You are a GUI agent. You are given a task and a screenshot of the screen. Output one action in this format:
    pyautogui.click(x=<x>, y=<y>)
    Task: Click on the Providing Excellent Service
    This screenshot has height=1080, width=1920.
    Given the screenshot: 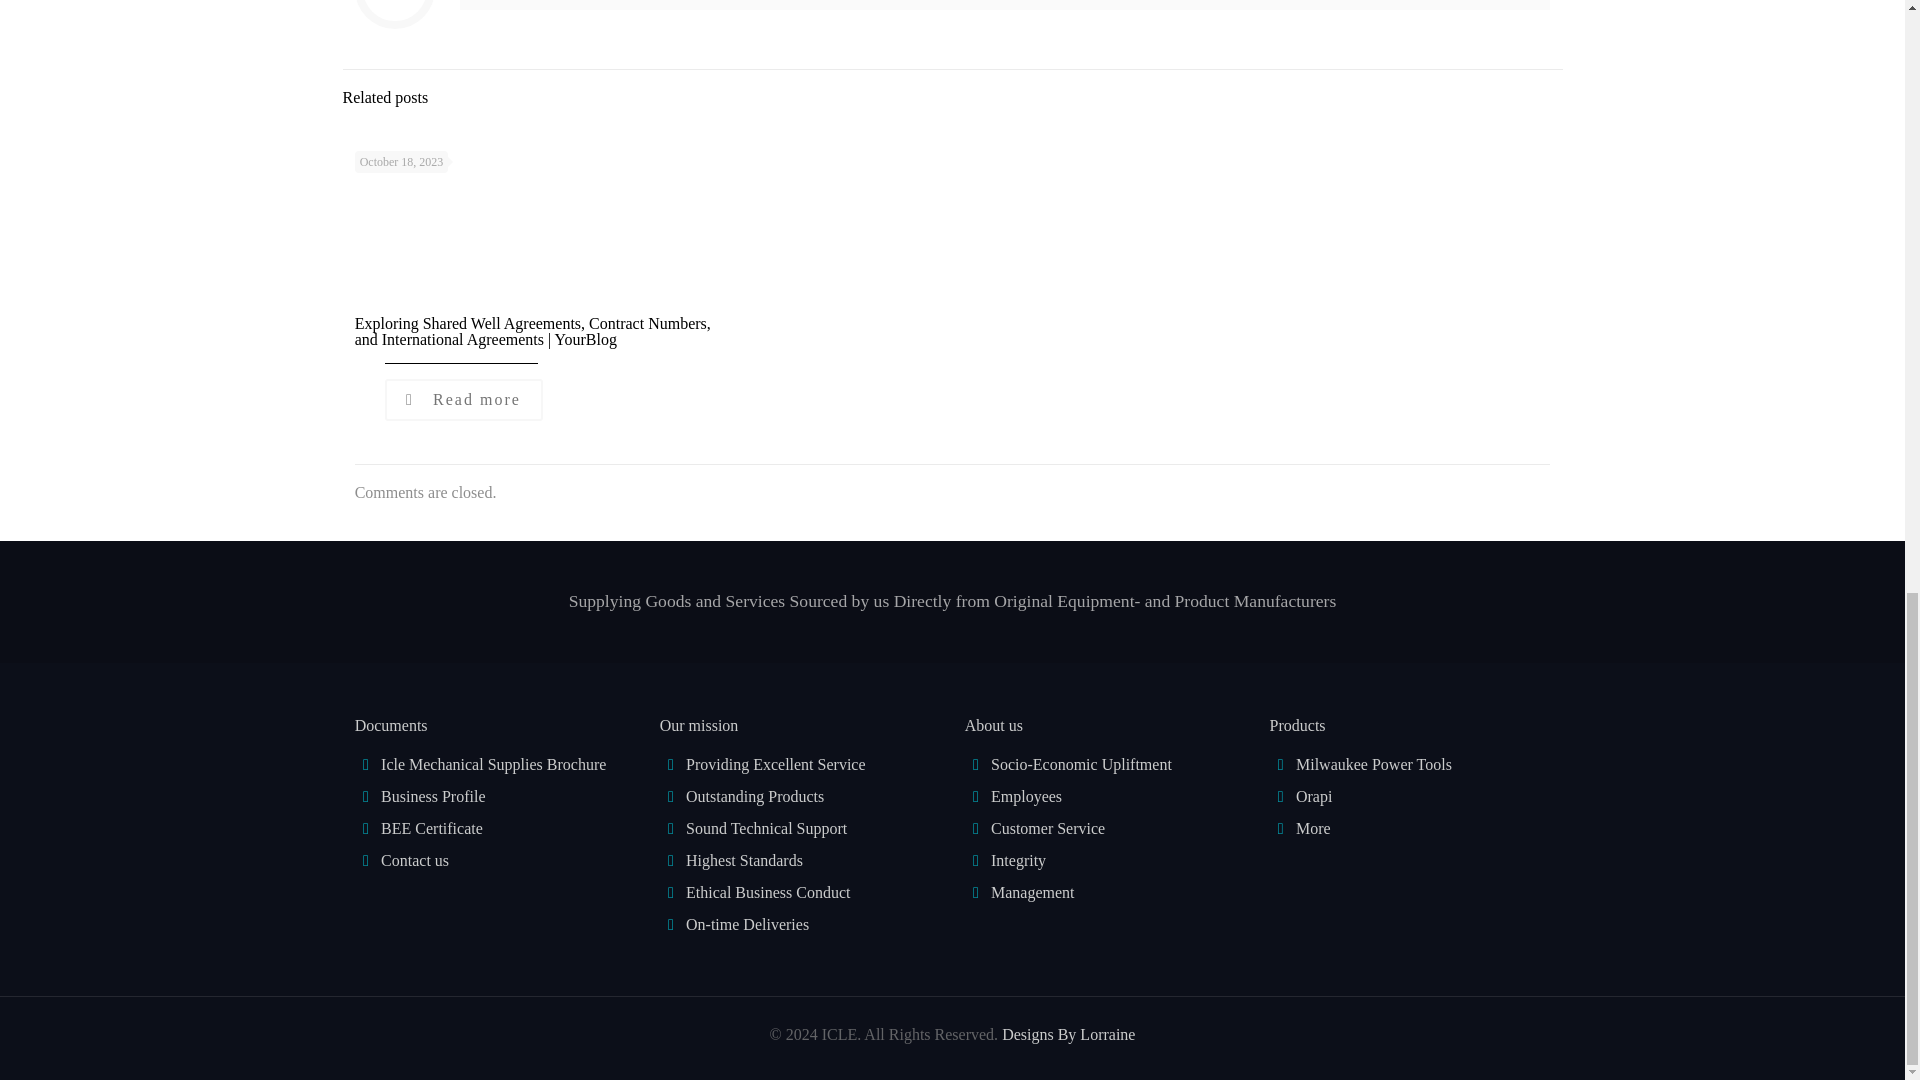 What is the action you would take?
    pyautogui.click(x=775, y=764)
    